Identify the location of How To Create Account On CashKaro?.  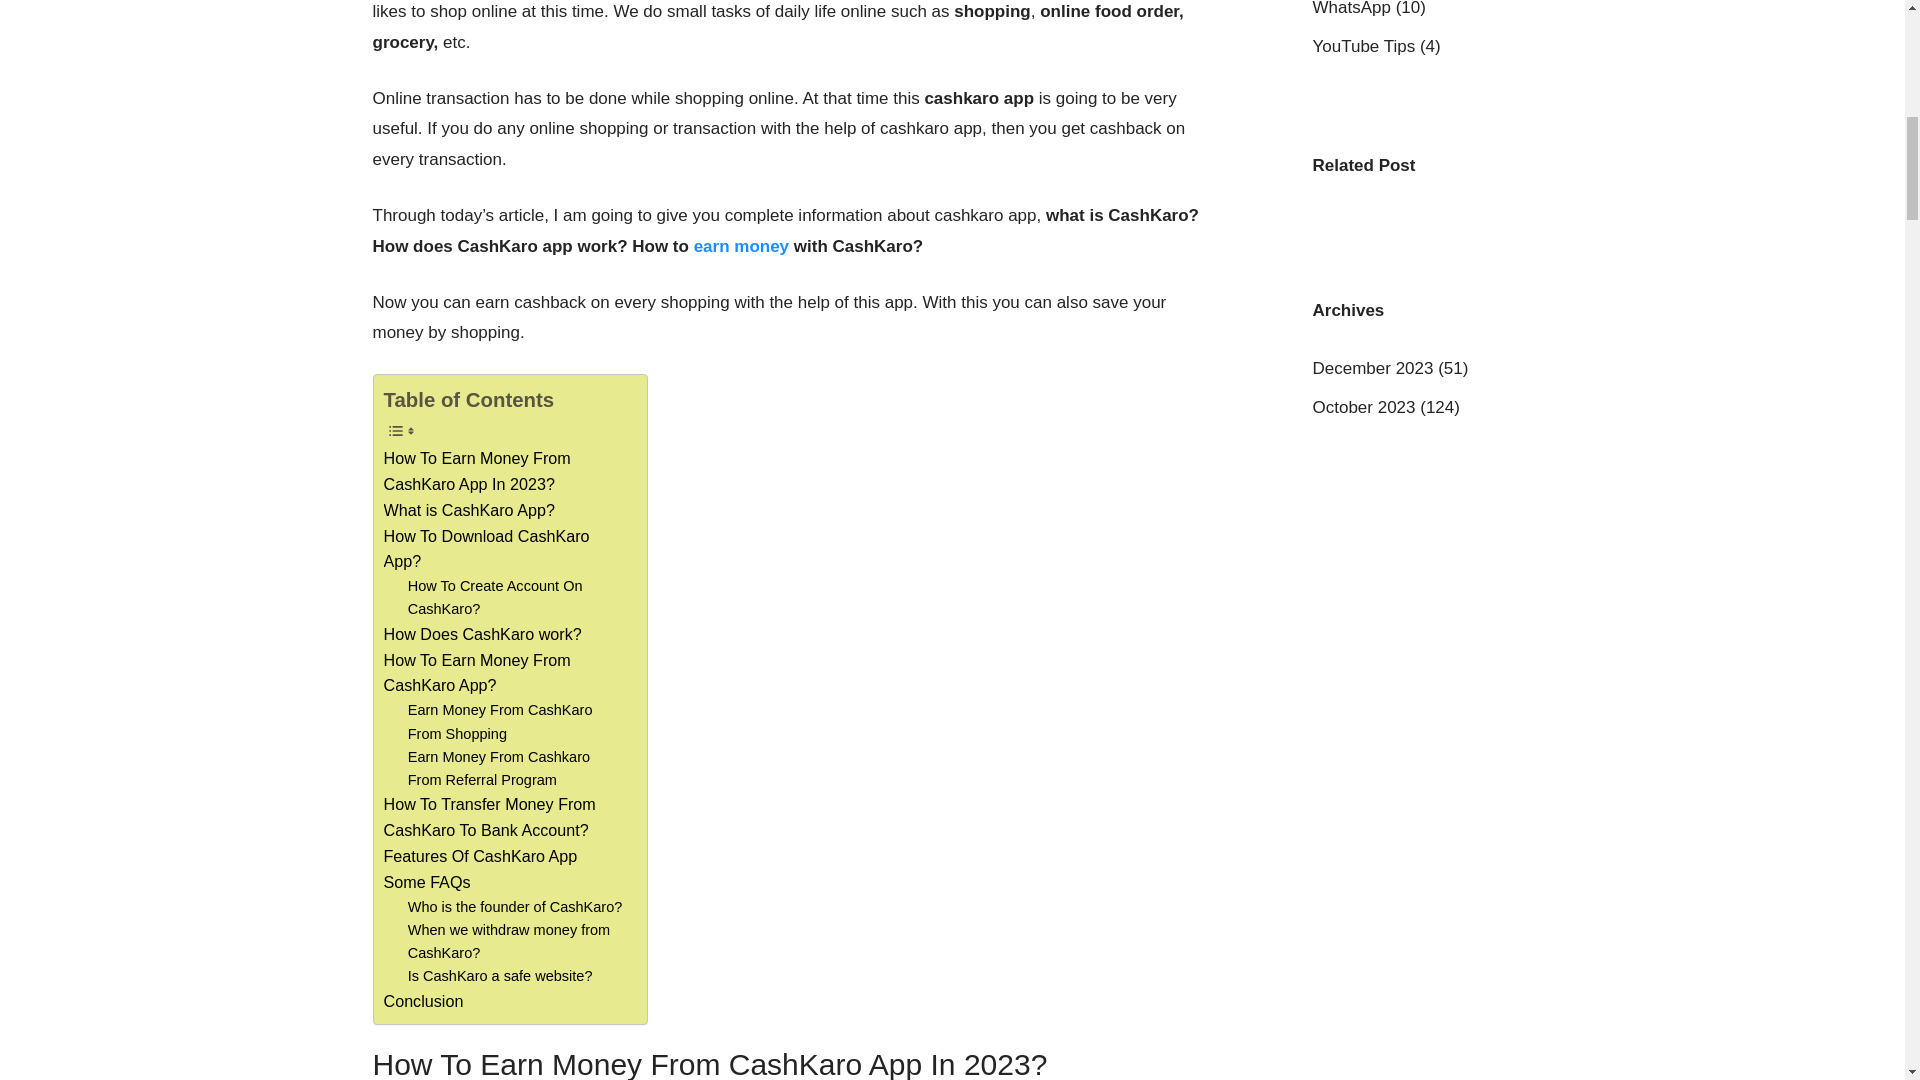
(517, 598).